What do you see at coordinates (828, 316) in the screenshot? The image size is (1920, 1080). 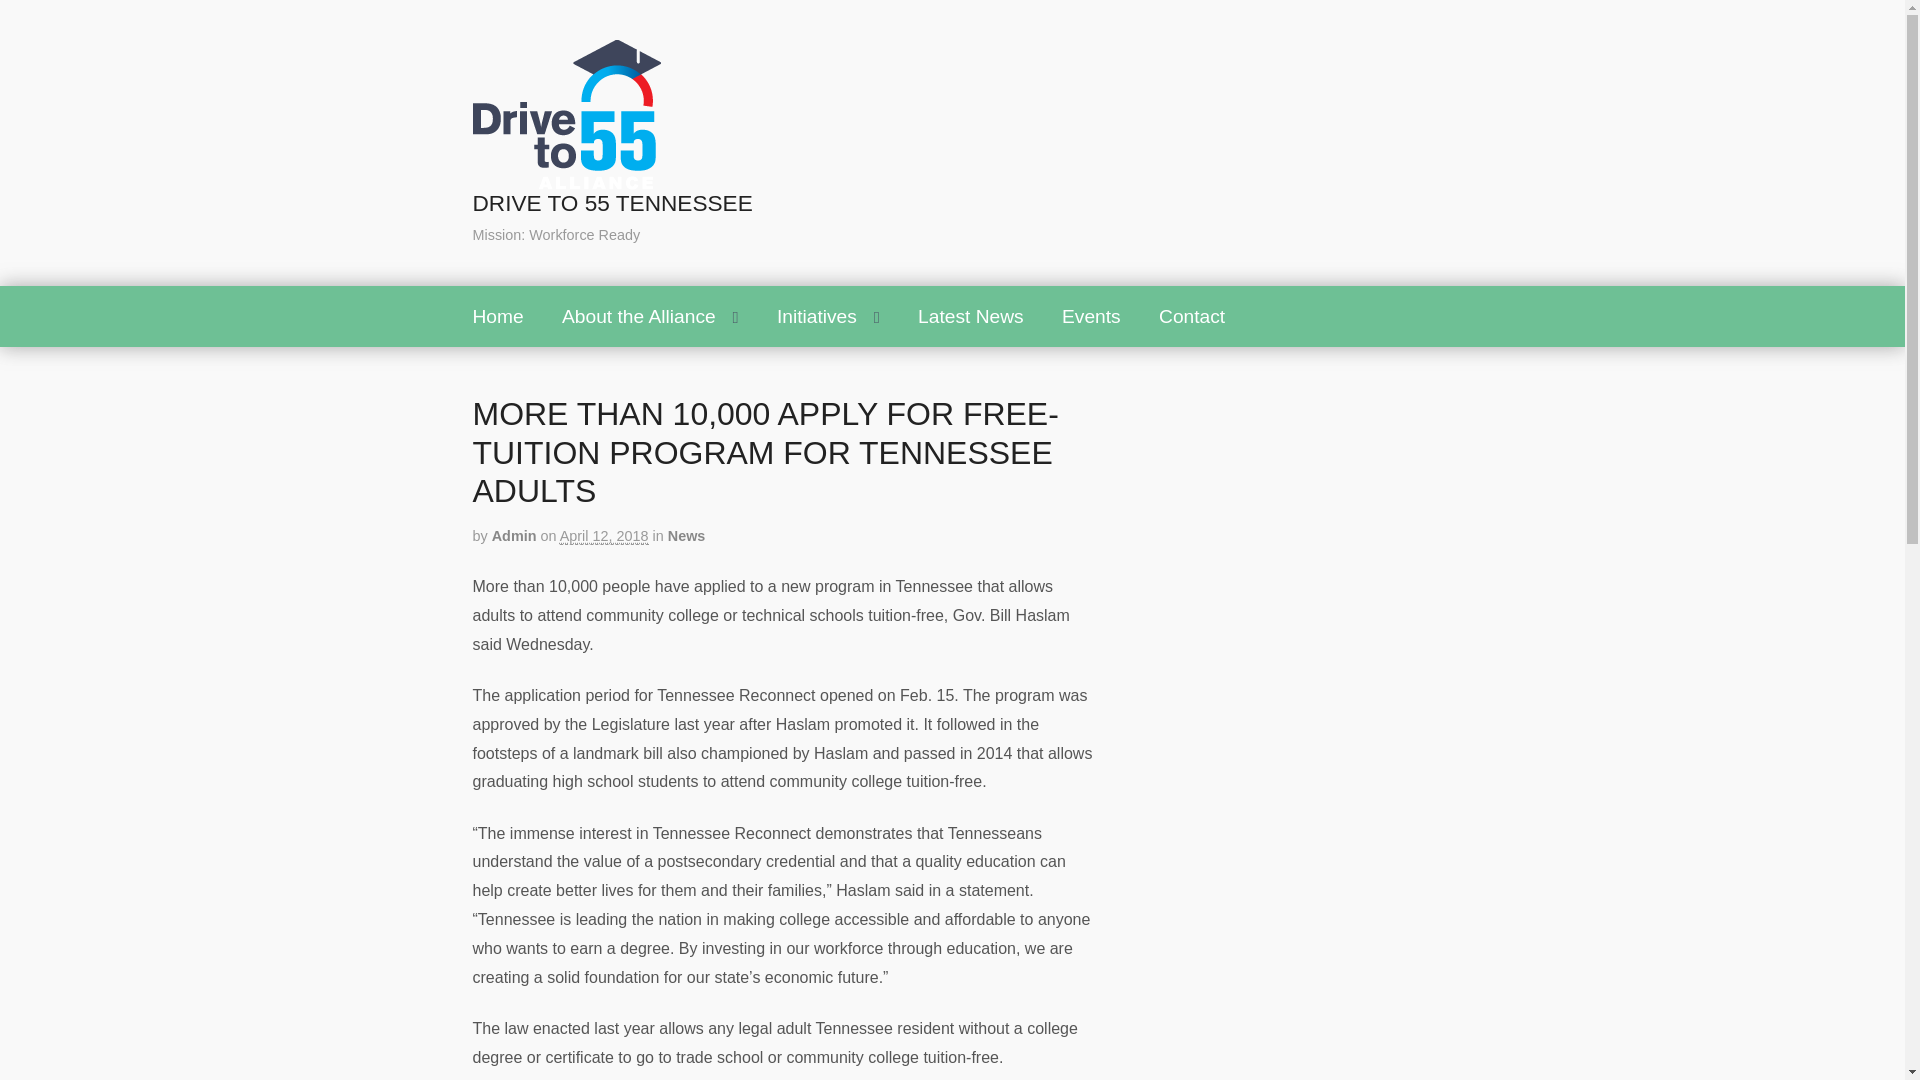 I see `Initiatives` at bounding box center [828, 316].